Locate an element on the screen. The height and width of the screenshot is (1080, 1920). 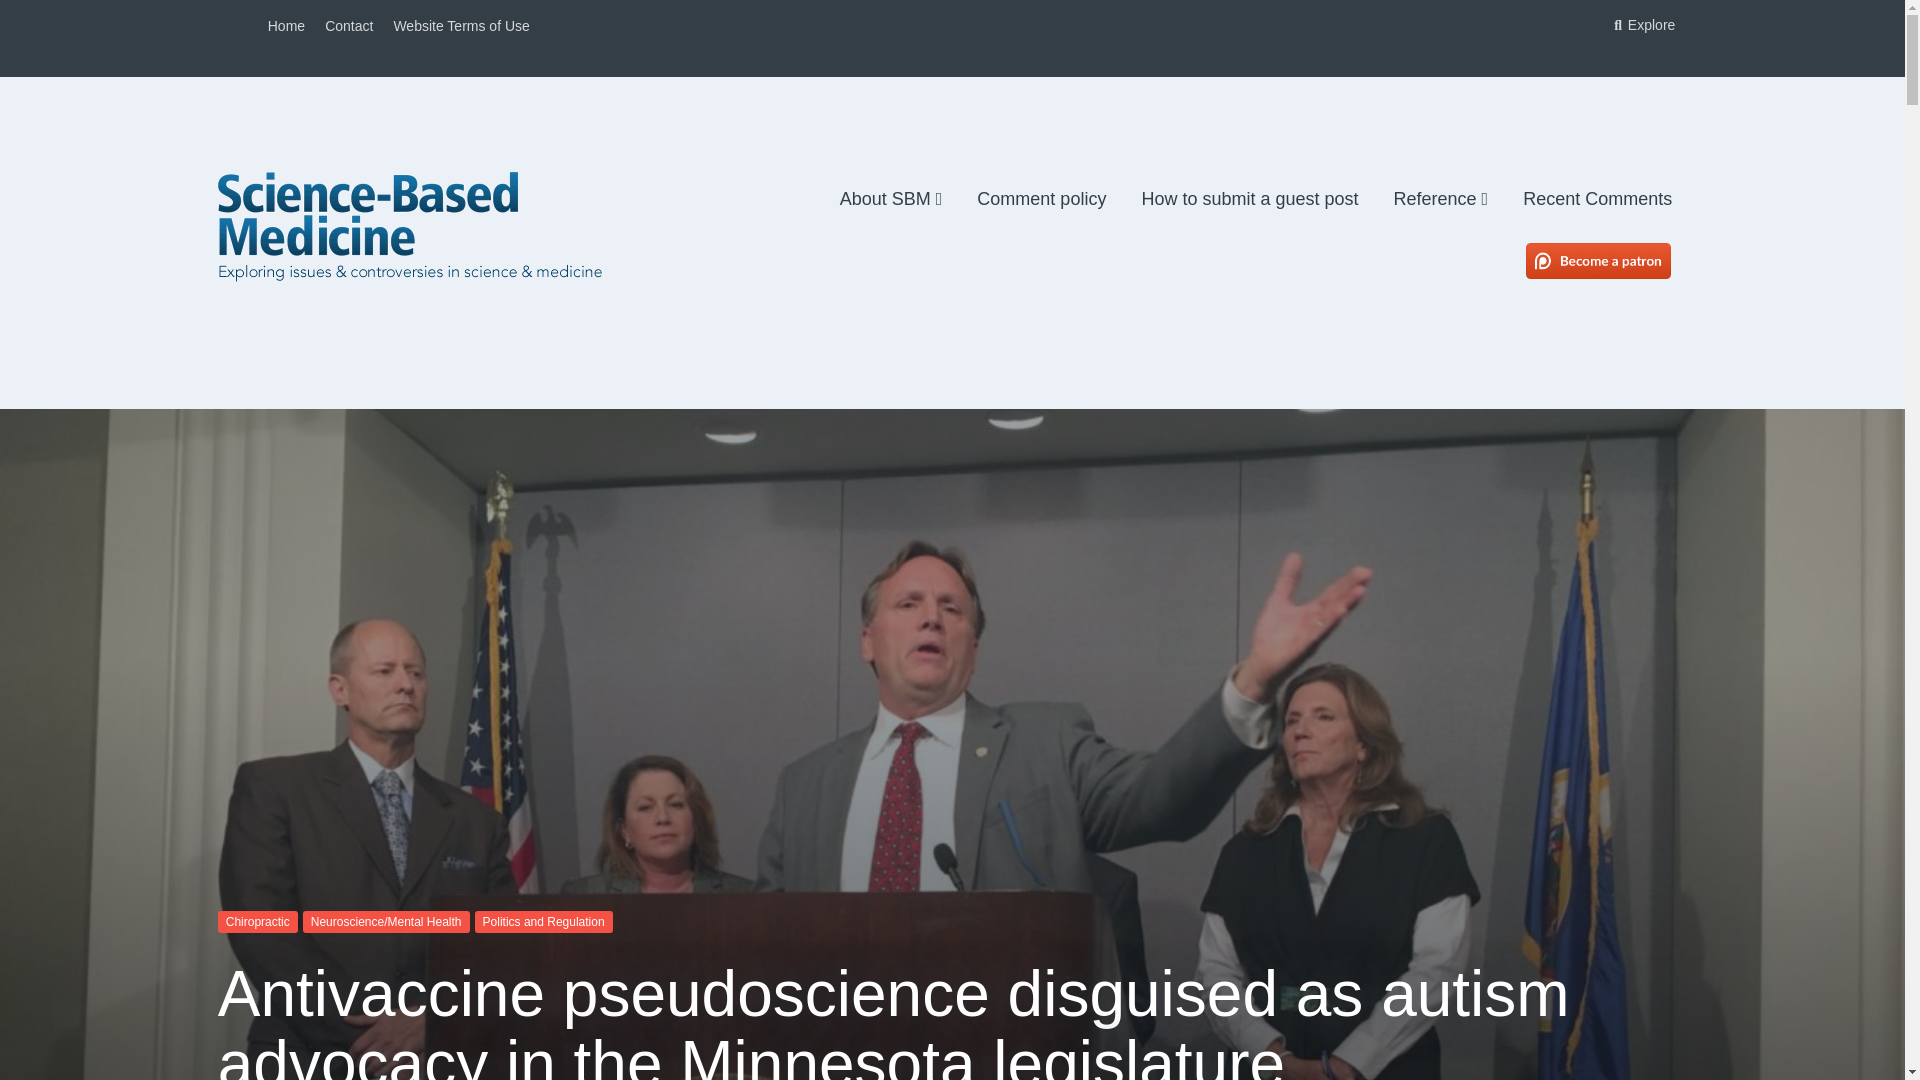
Contact is located at coordinates (348, 26).